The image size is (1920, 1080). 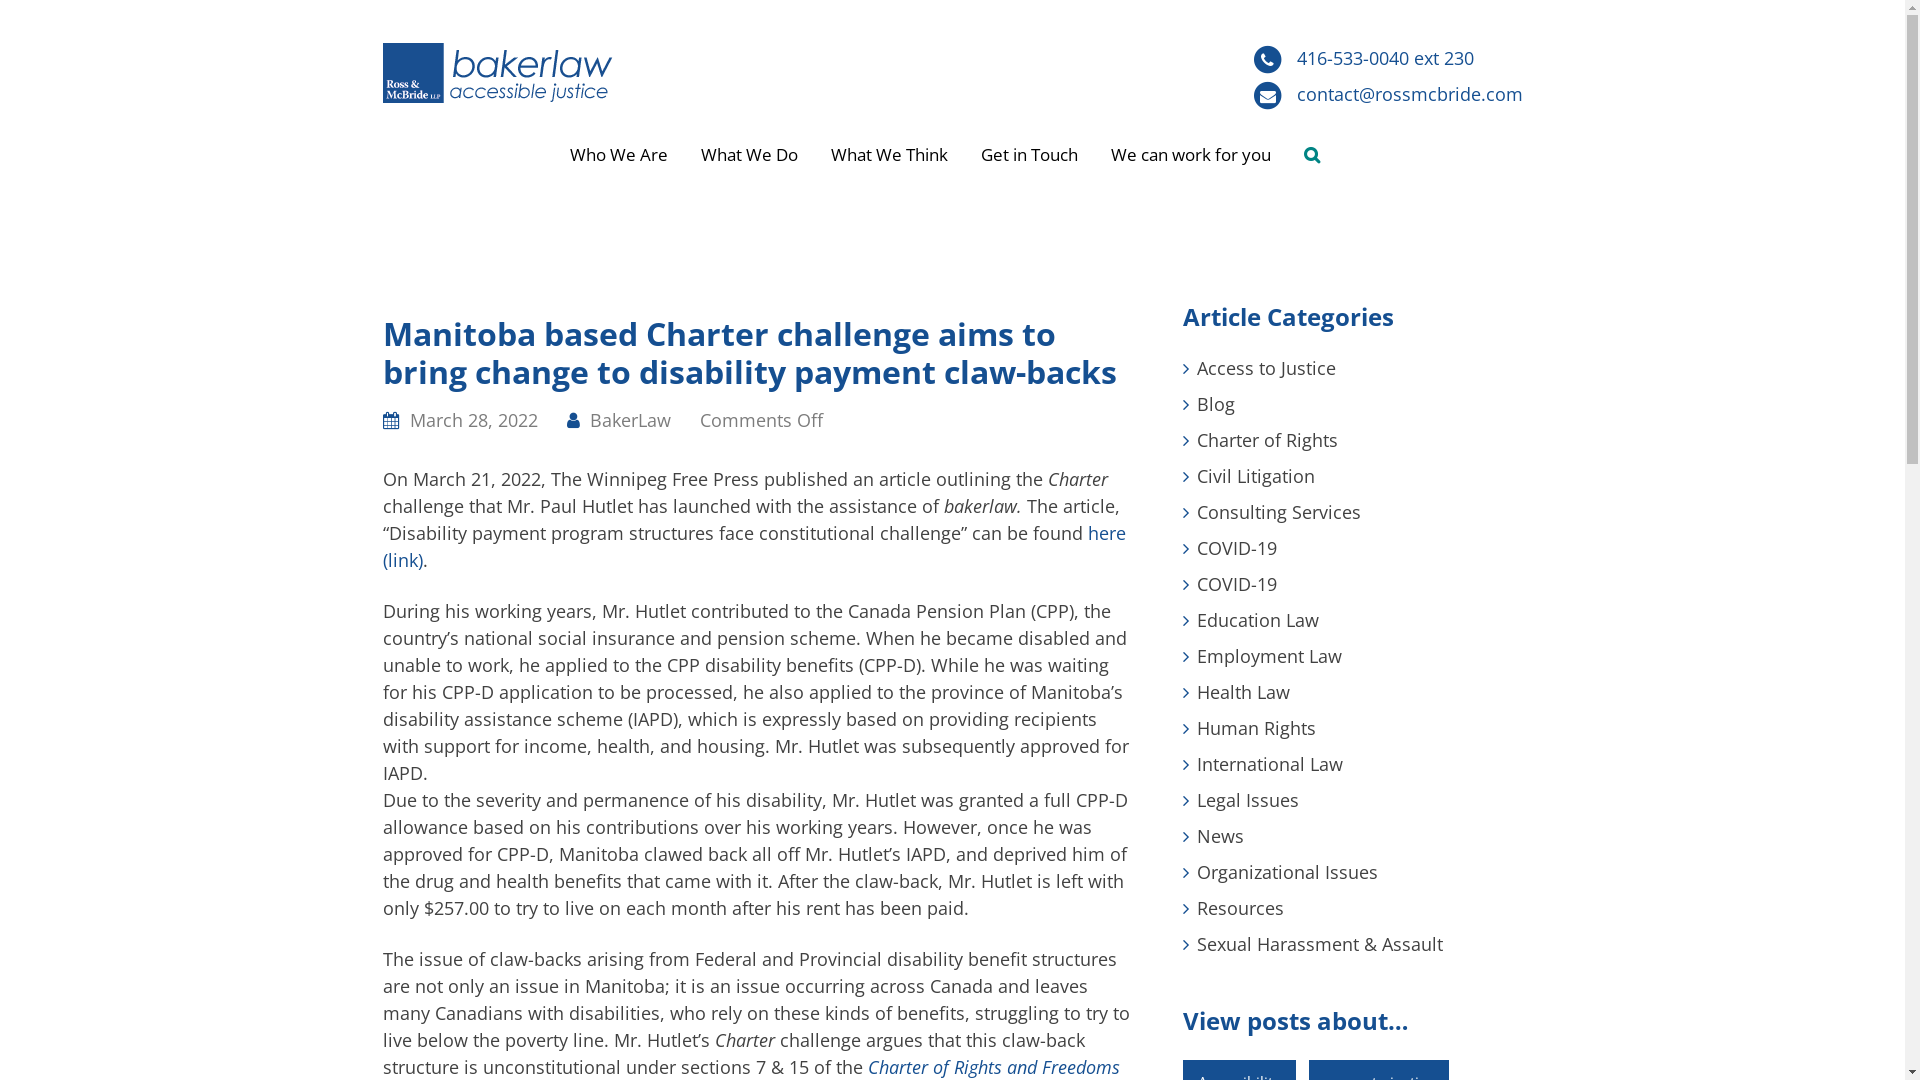 What do you see at coordinates (1191, 156) in the screenshot?
I see `We can work for you` at bounding box center [1191, 156].